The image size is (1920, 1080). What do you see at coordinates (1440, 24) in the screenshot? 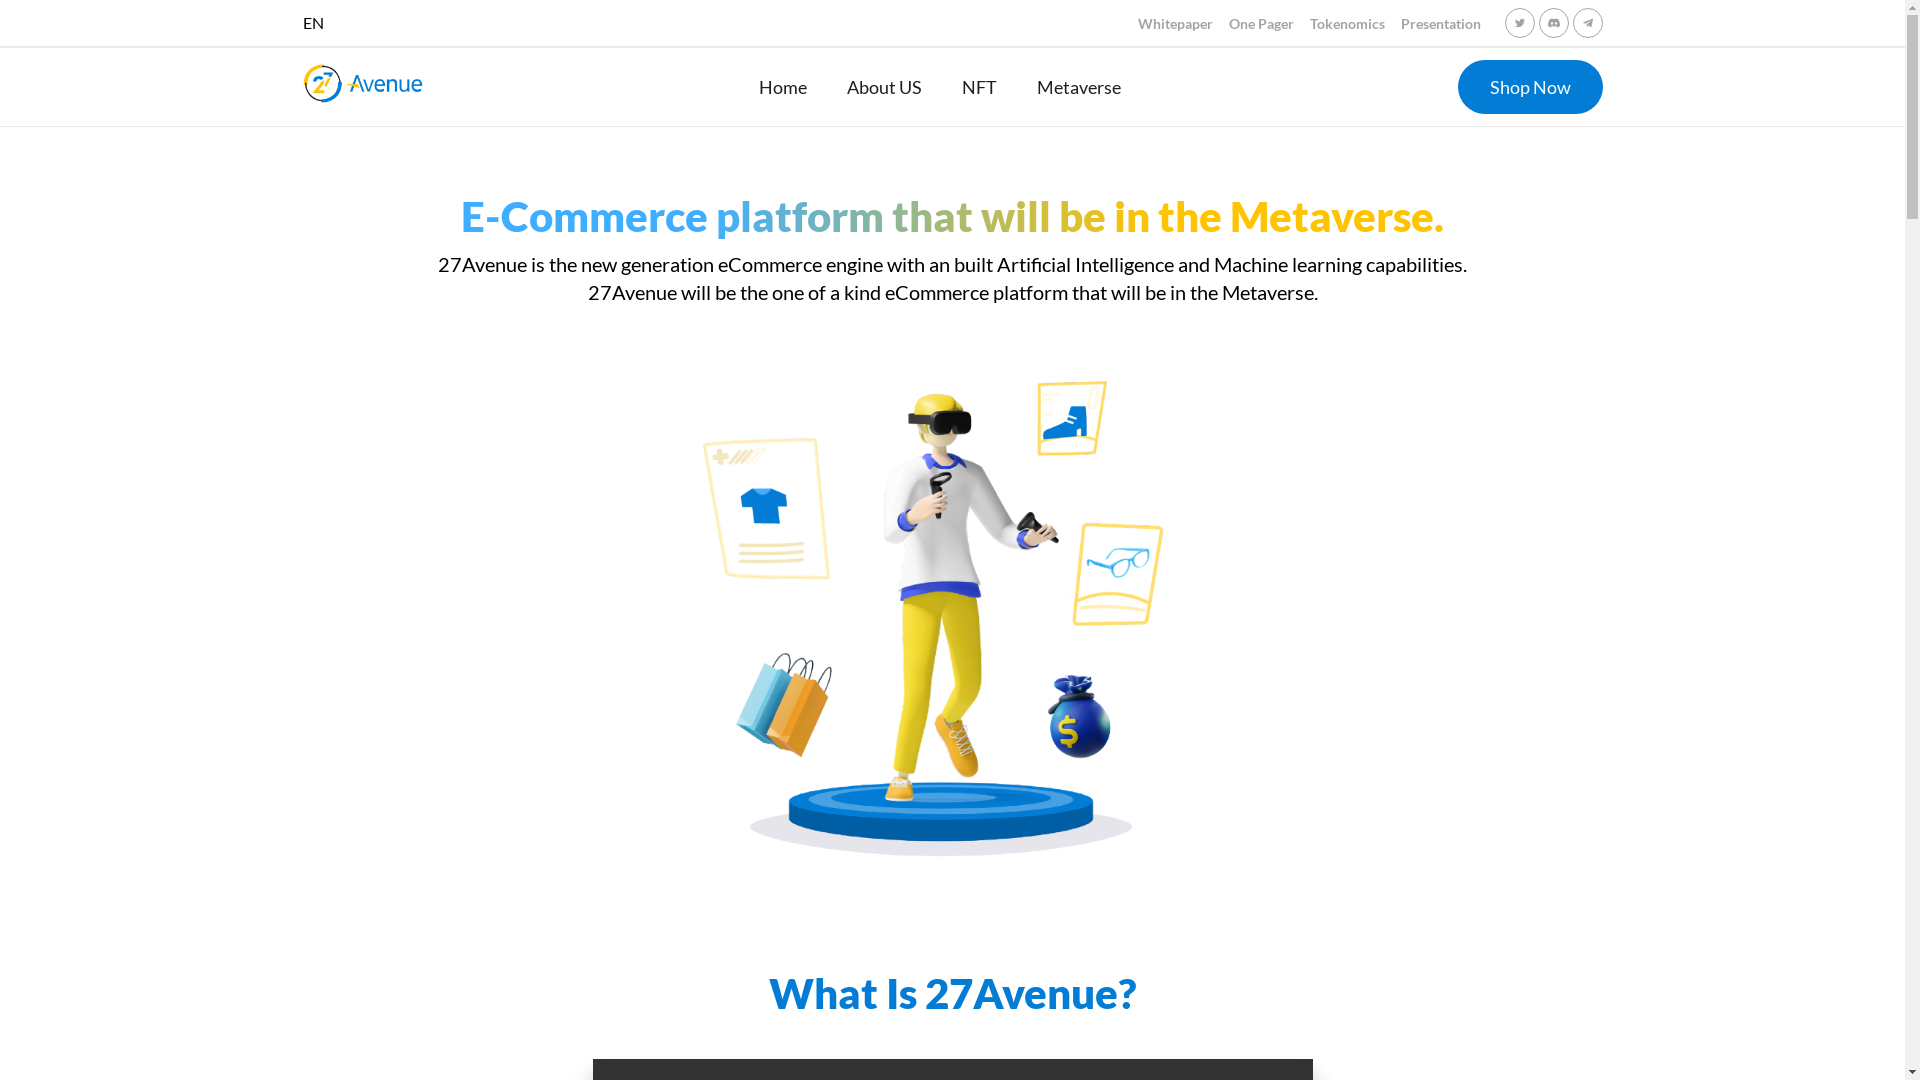
I see `Presentation` at bounding box center [1440, 24].